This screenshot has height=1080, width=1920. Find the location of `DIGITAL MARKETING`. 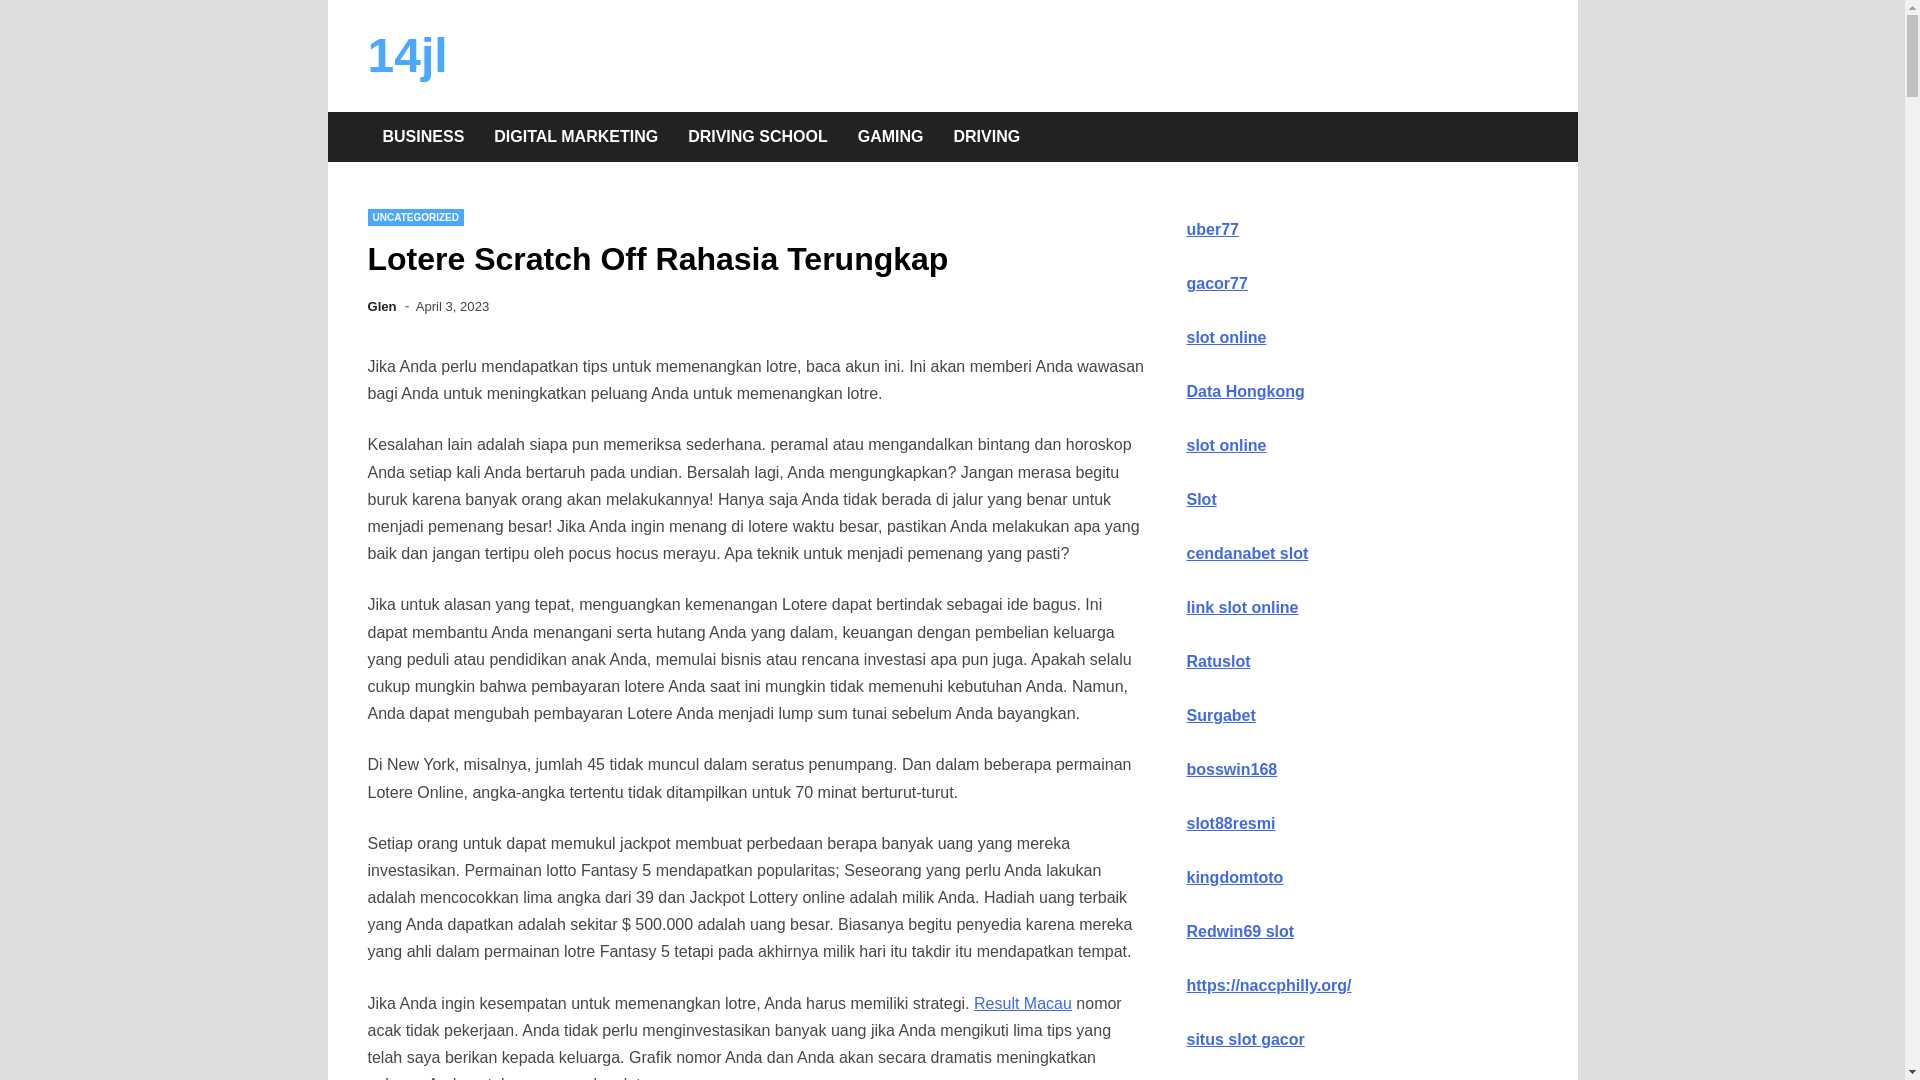

DIGITAL MARKETING is located at coordinates (576, 137).